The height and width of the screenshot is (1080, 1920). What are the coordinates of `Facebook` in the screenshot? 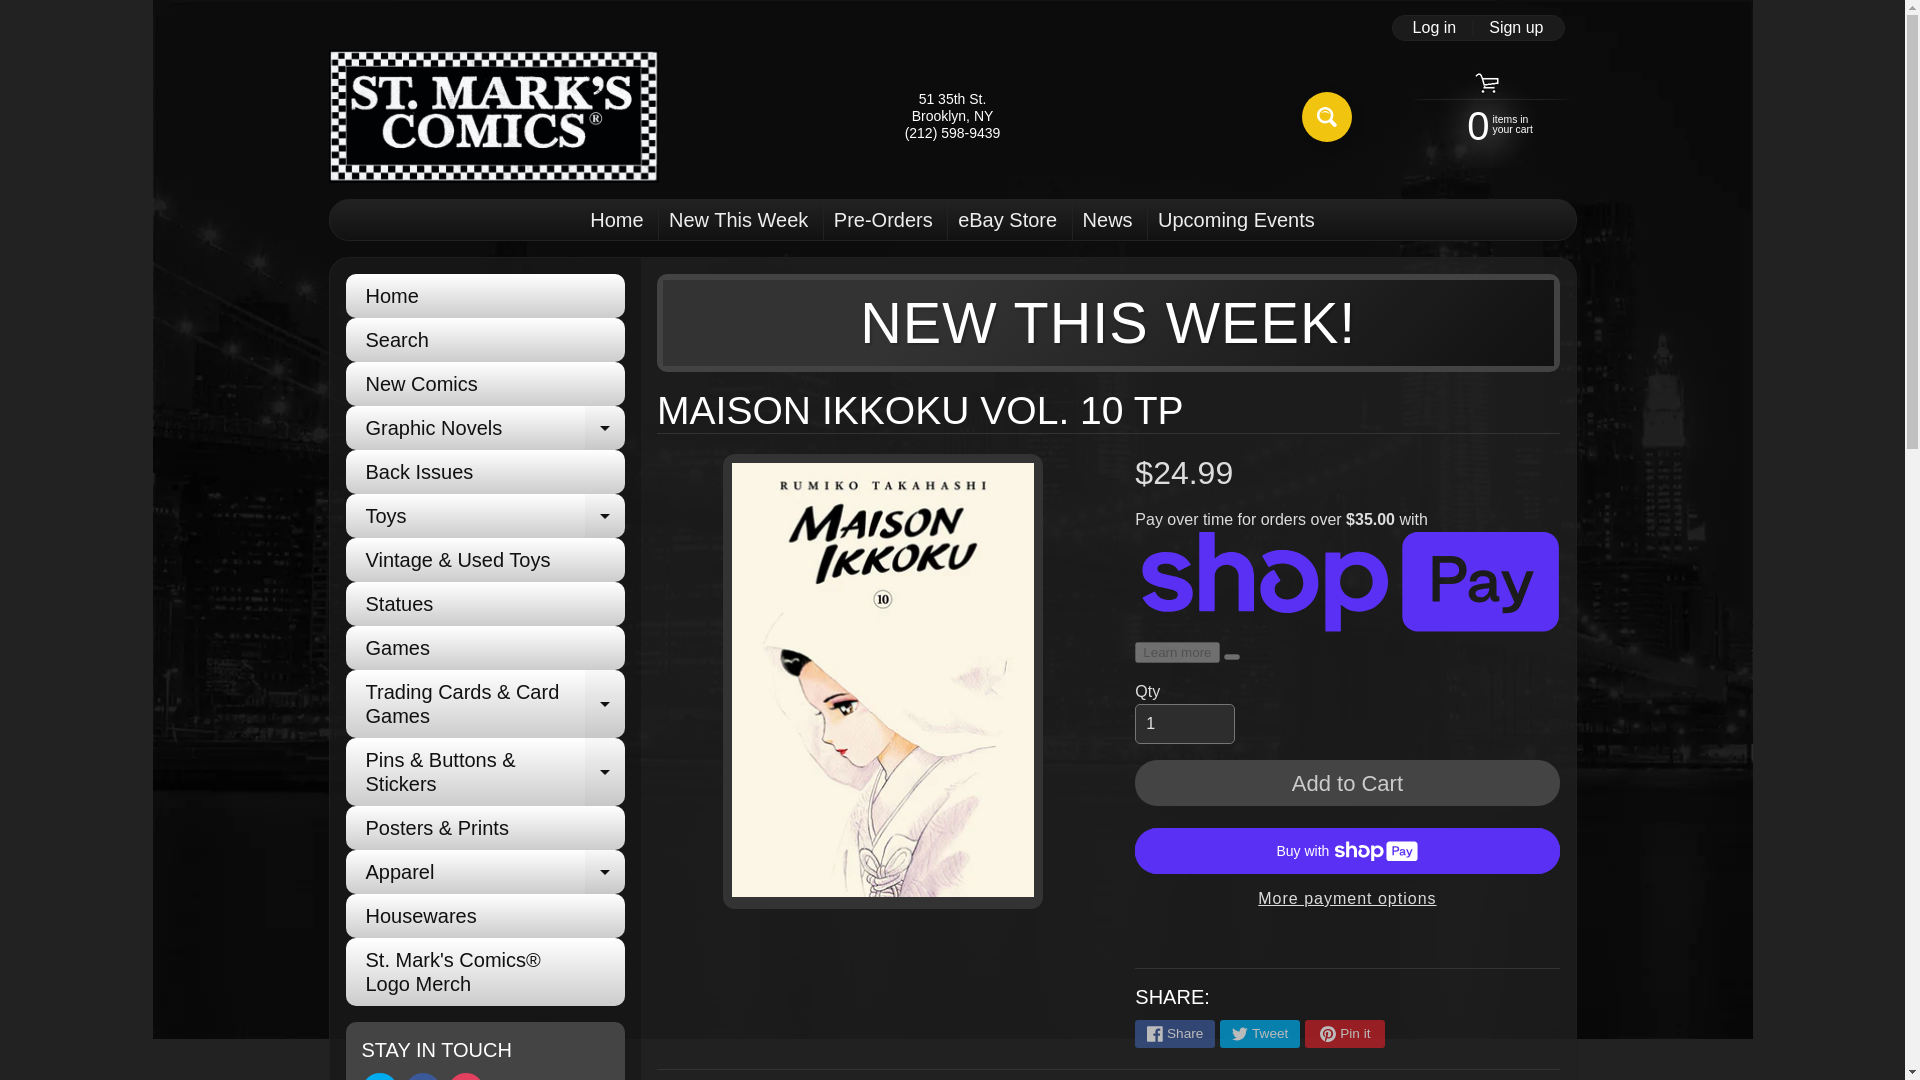 It's located at (1236, 219).